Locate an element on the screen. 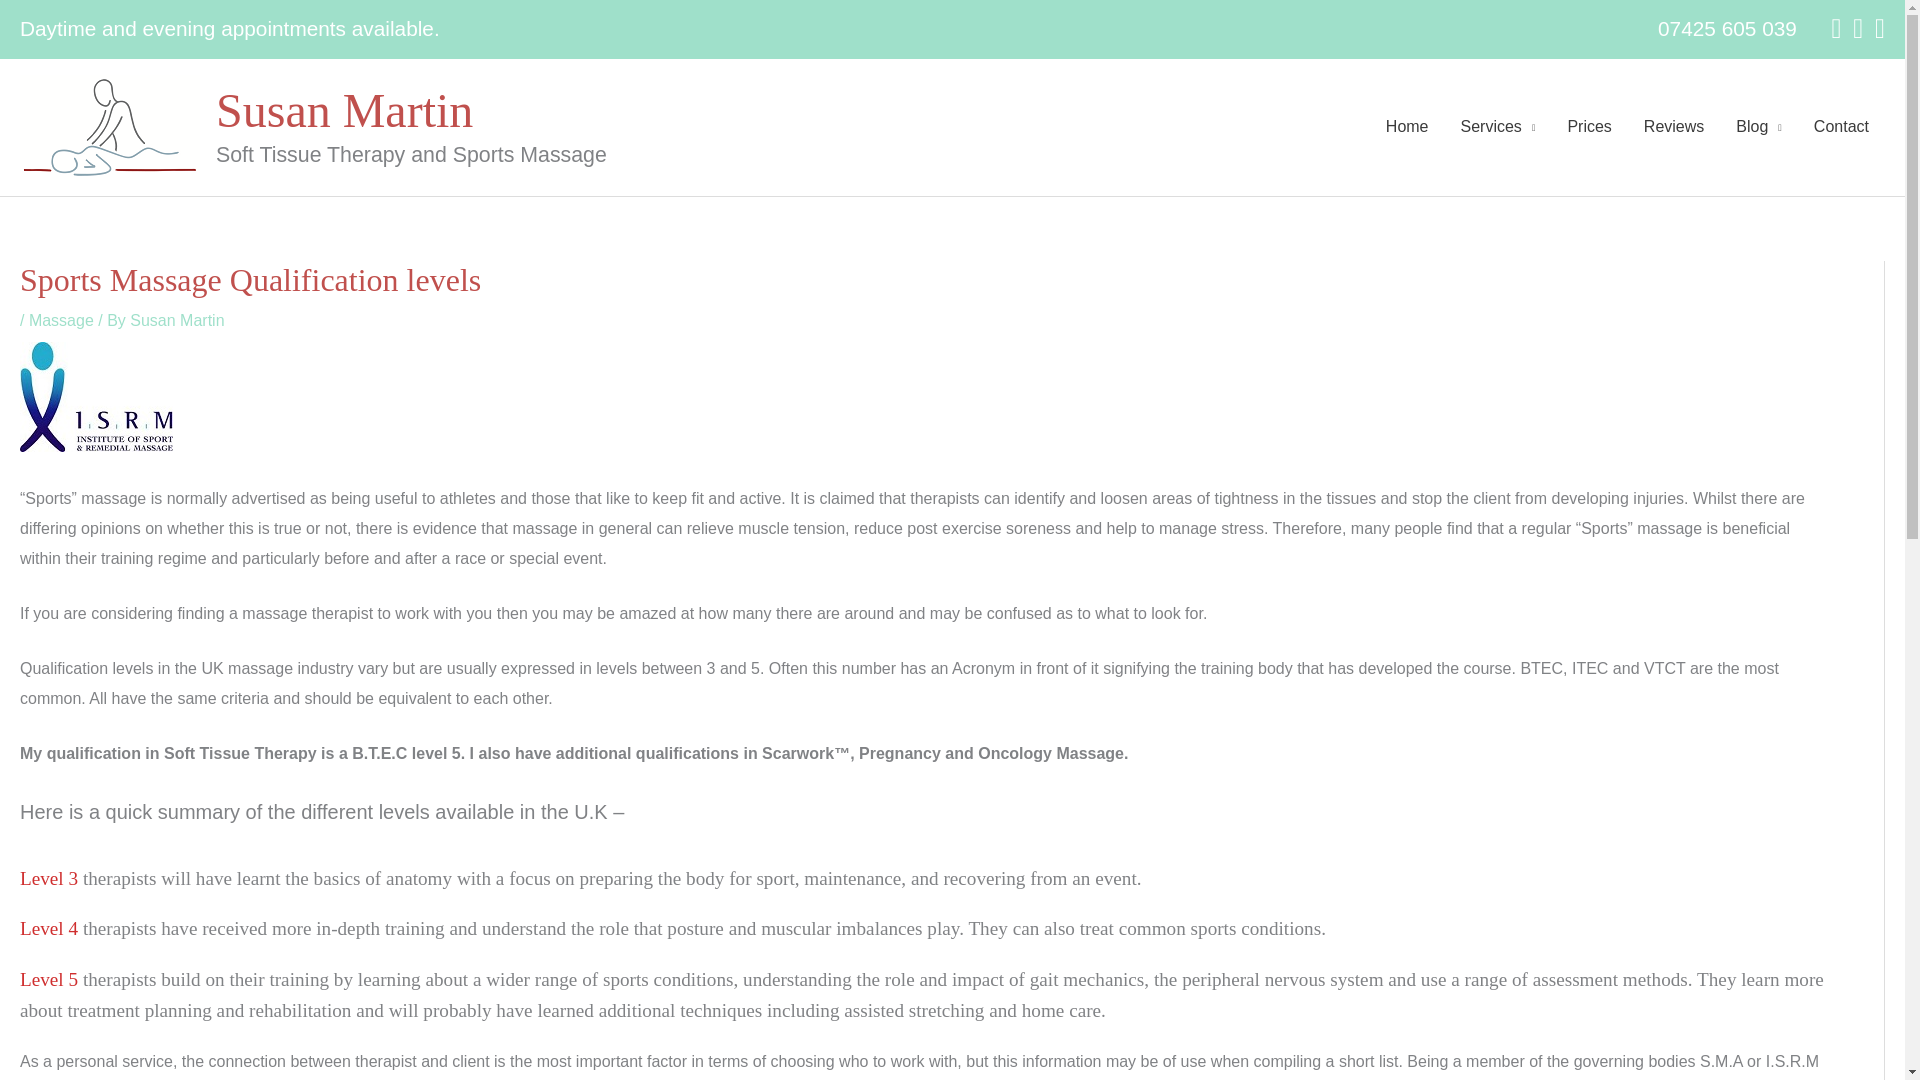 The width and height of the screenshot is (1920, 1080). Reviews is located at coordinates (1674, 126).